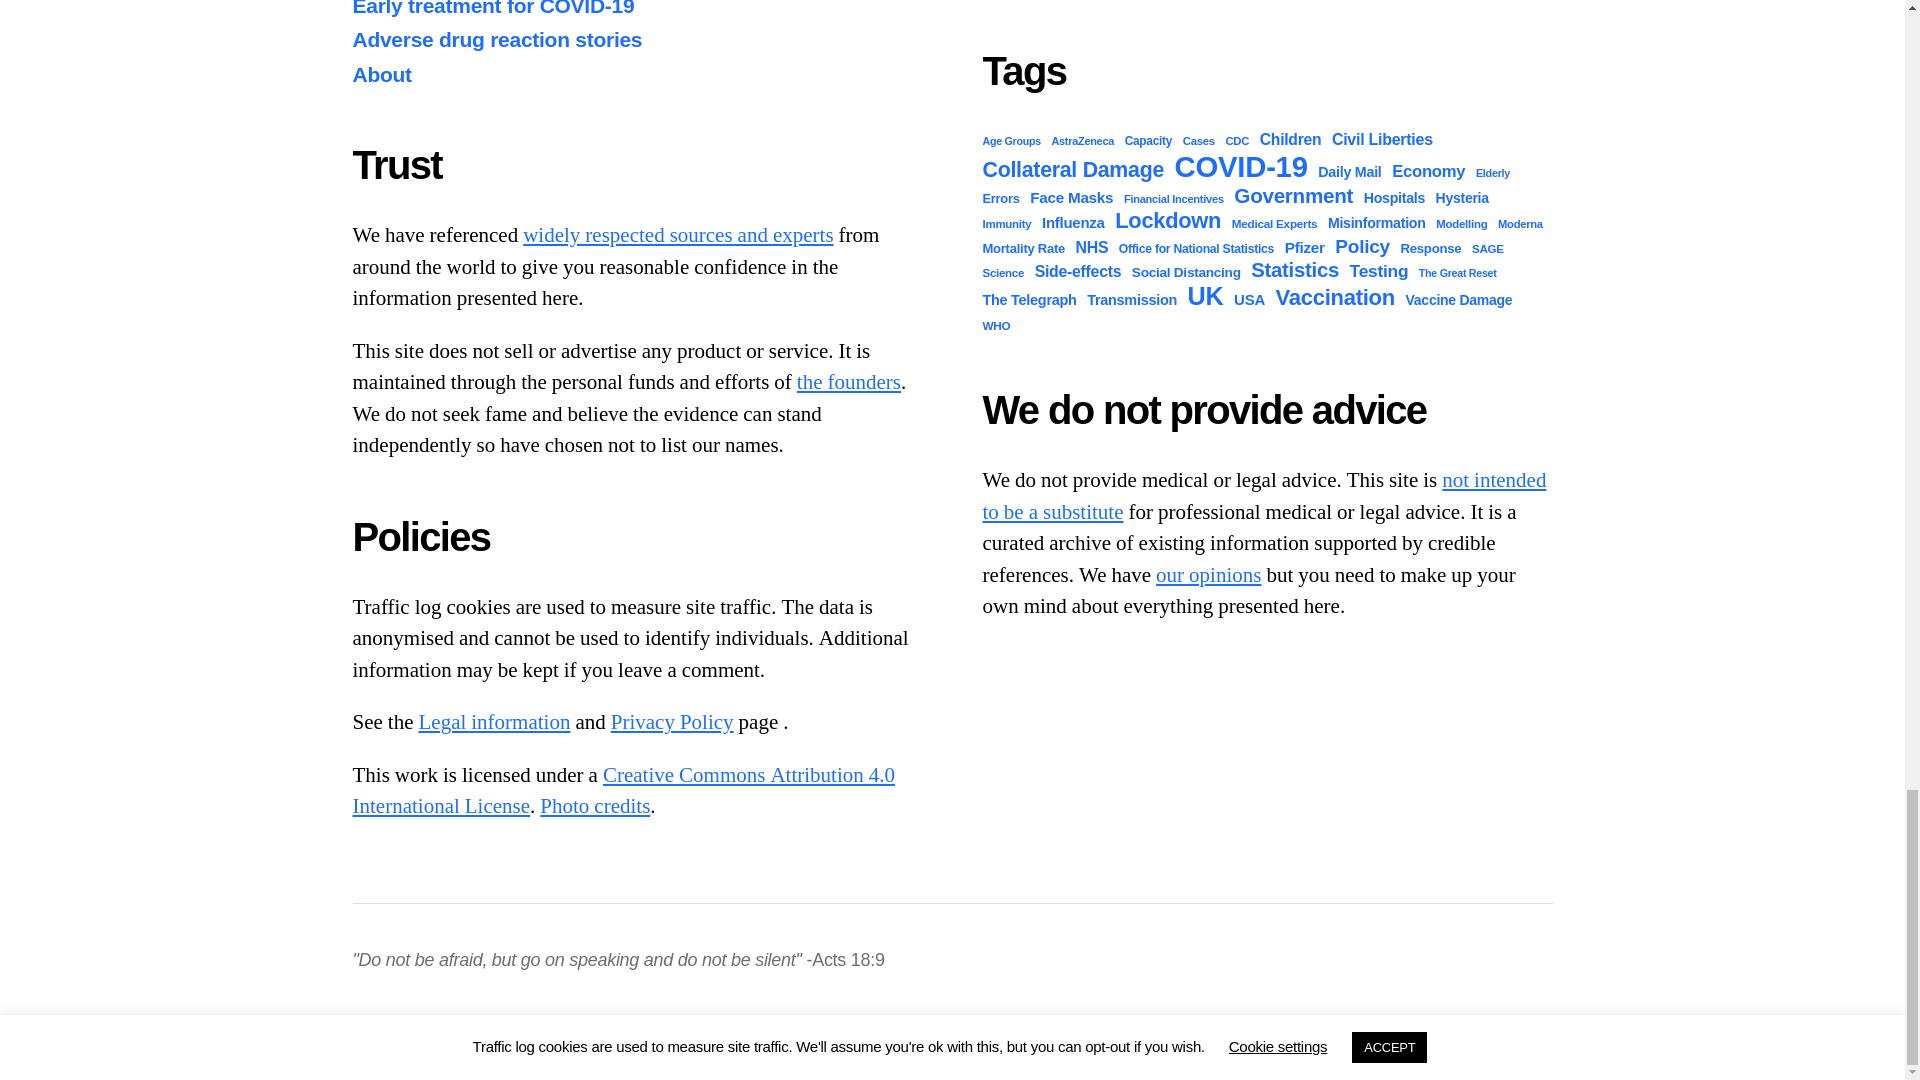 The image size is (1920, 1080). Describe the element at coordinates (678, 236) in the screenshot. I see `Information sources` at that location.